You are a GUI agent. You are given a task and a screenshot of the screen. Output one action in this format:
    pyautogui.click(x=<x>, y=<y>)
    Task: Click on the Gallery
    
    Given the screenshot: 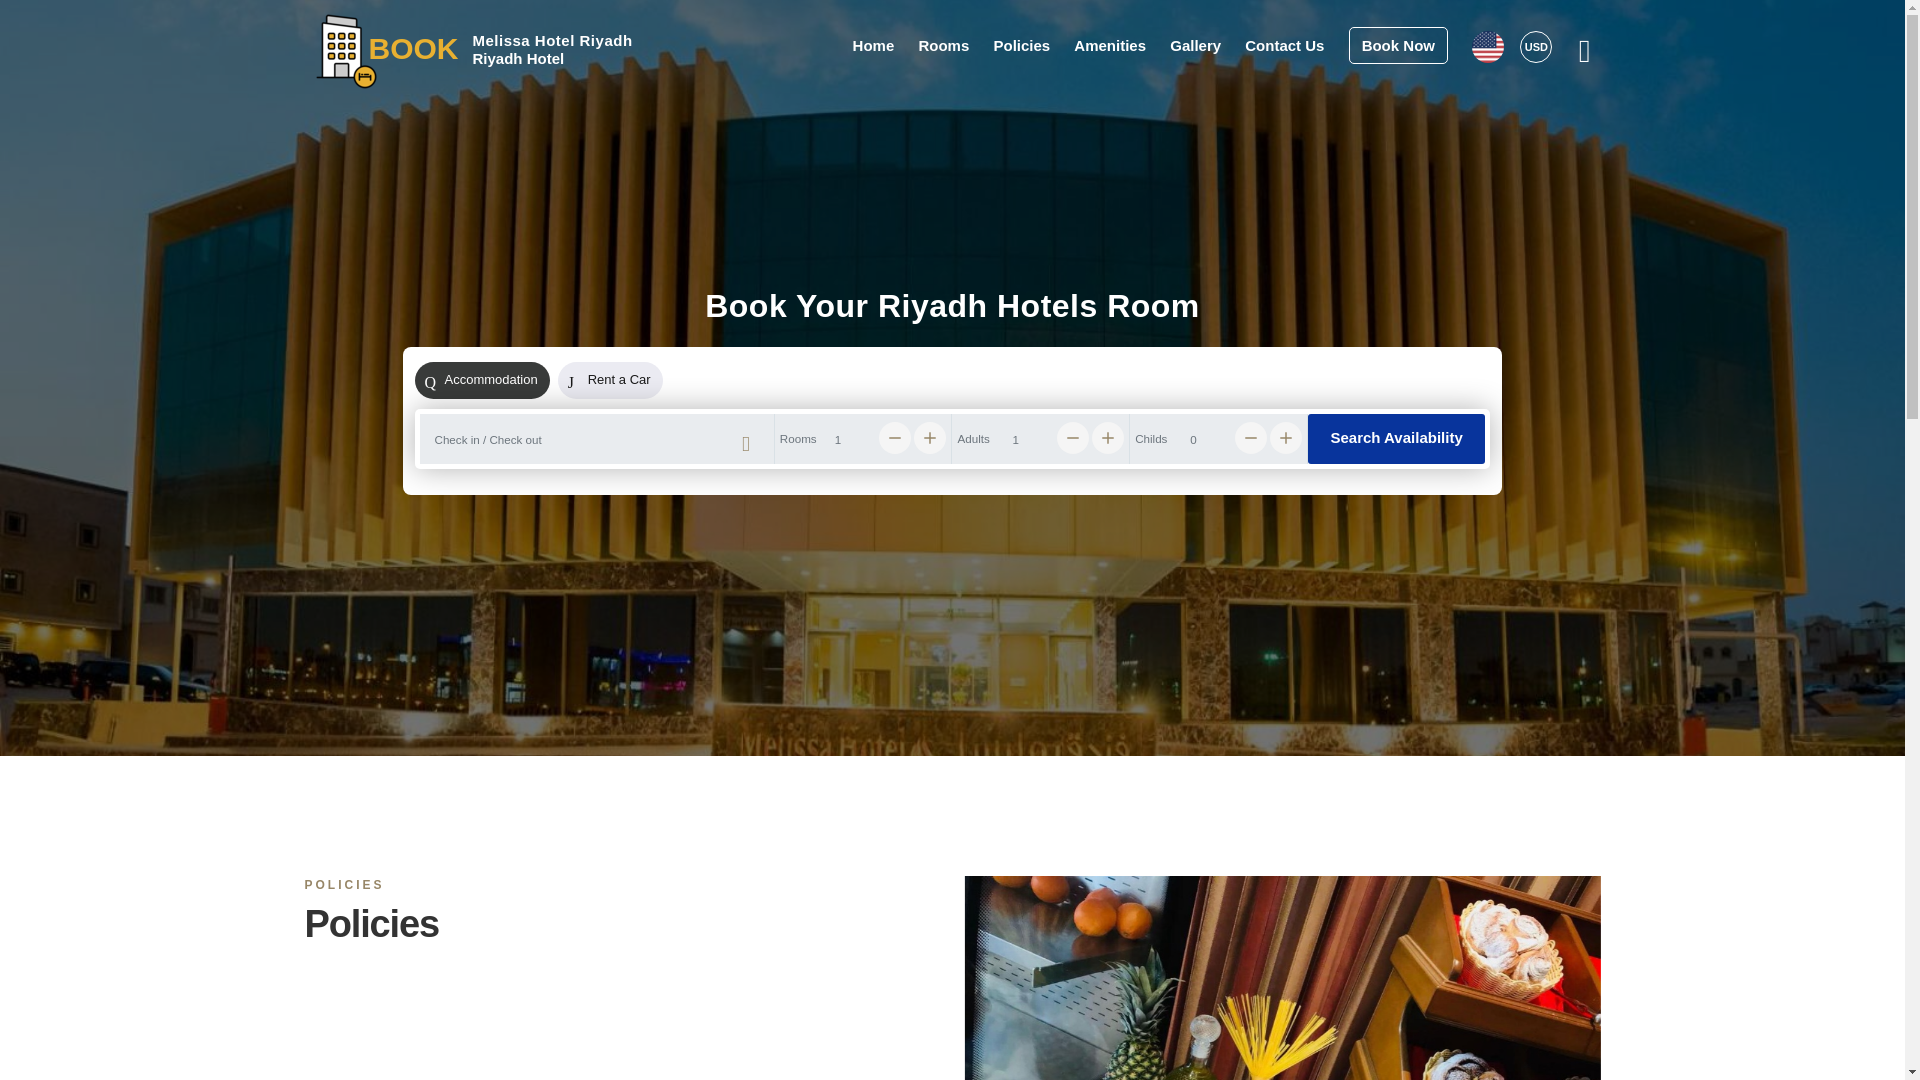 What is the action you would take?
    pyautogui.click(x=1195, y=44)
    